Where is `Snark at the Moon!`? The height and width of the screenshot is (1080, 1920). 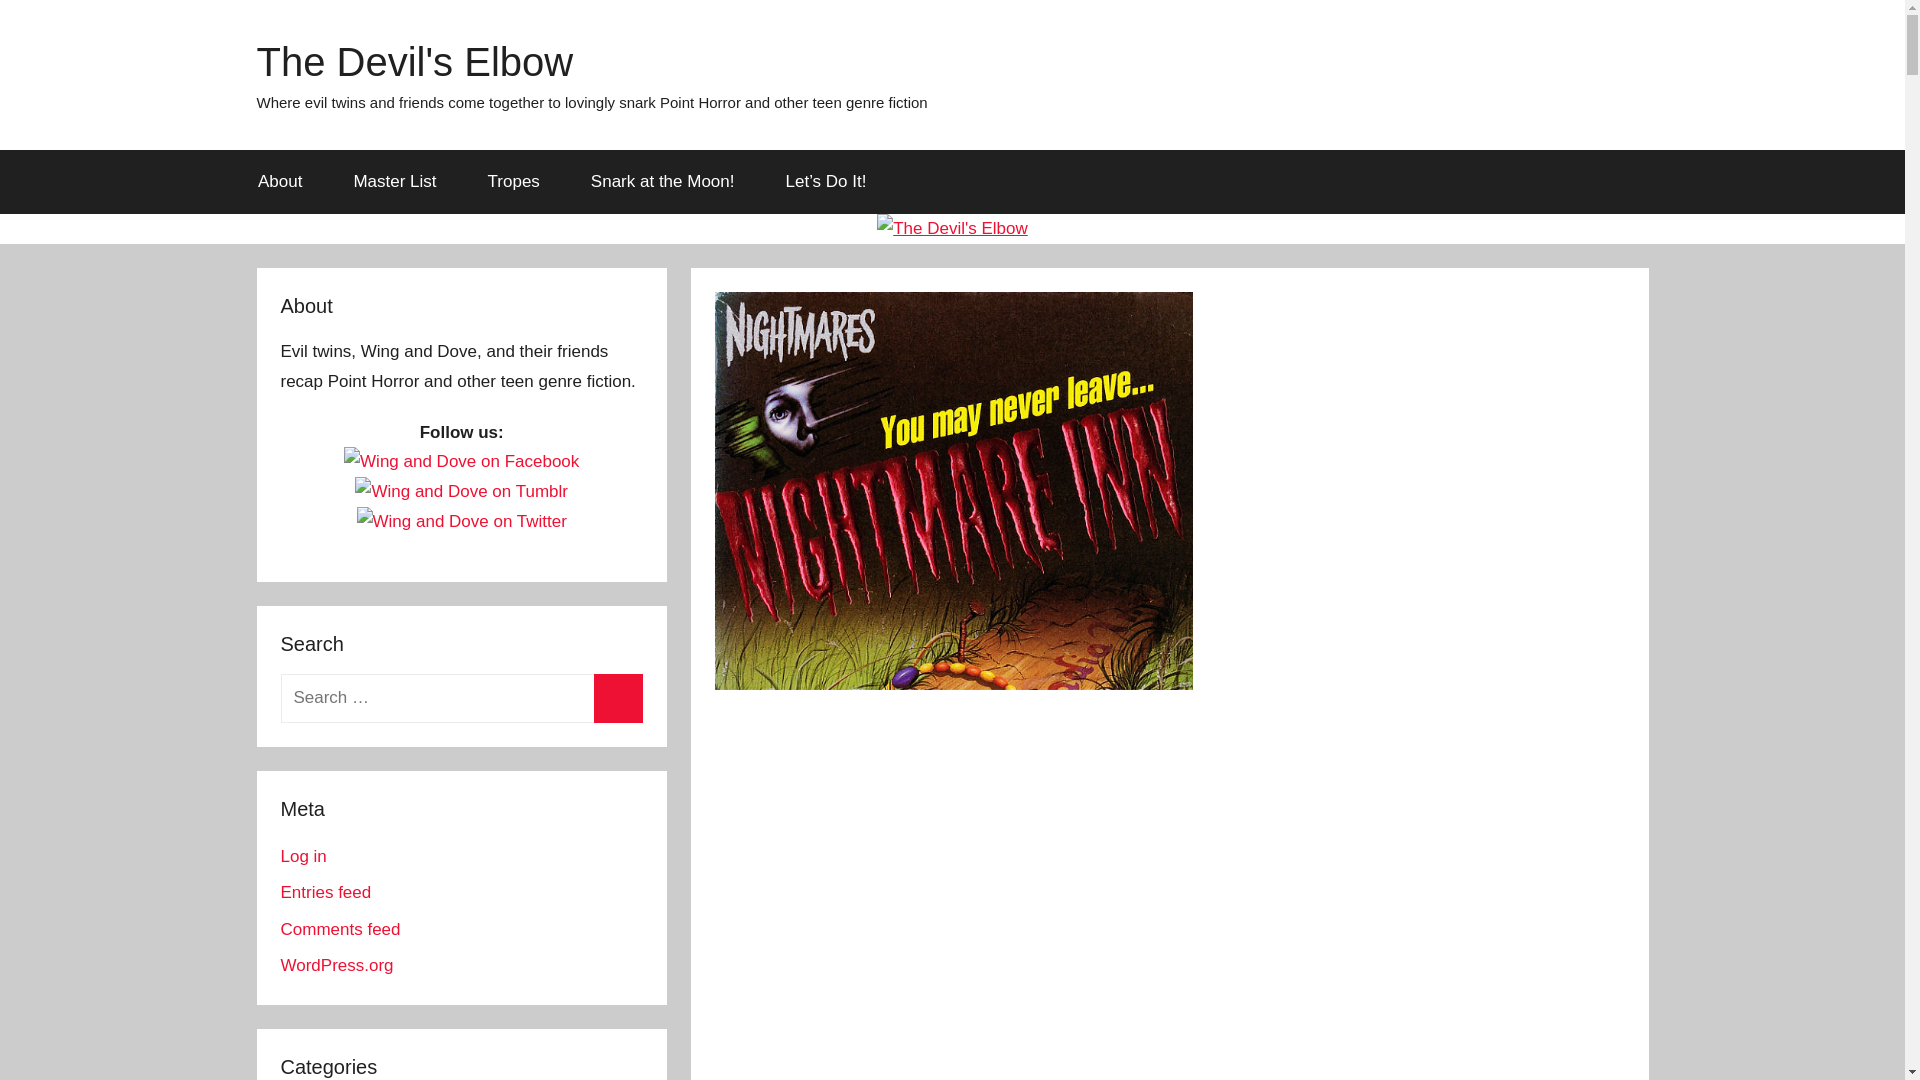 Snark at the Moon! is located at coordinates (662, 182).